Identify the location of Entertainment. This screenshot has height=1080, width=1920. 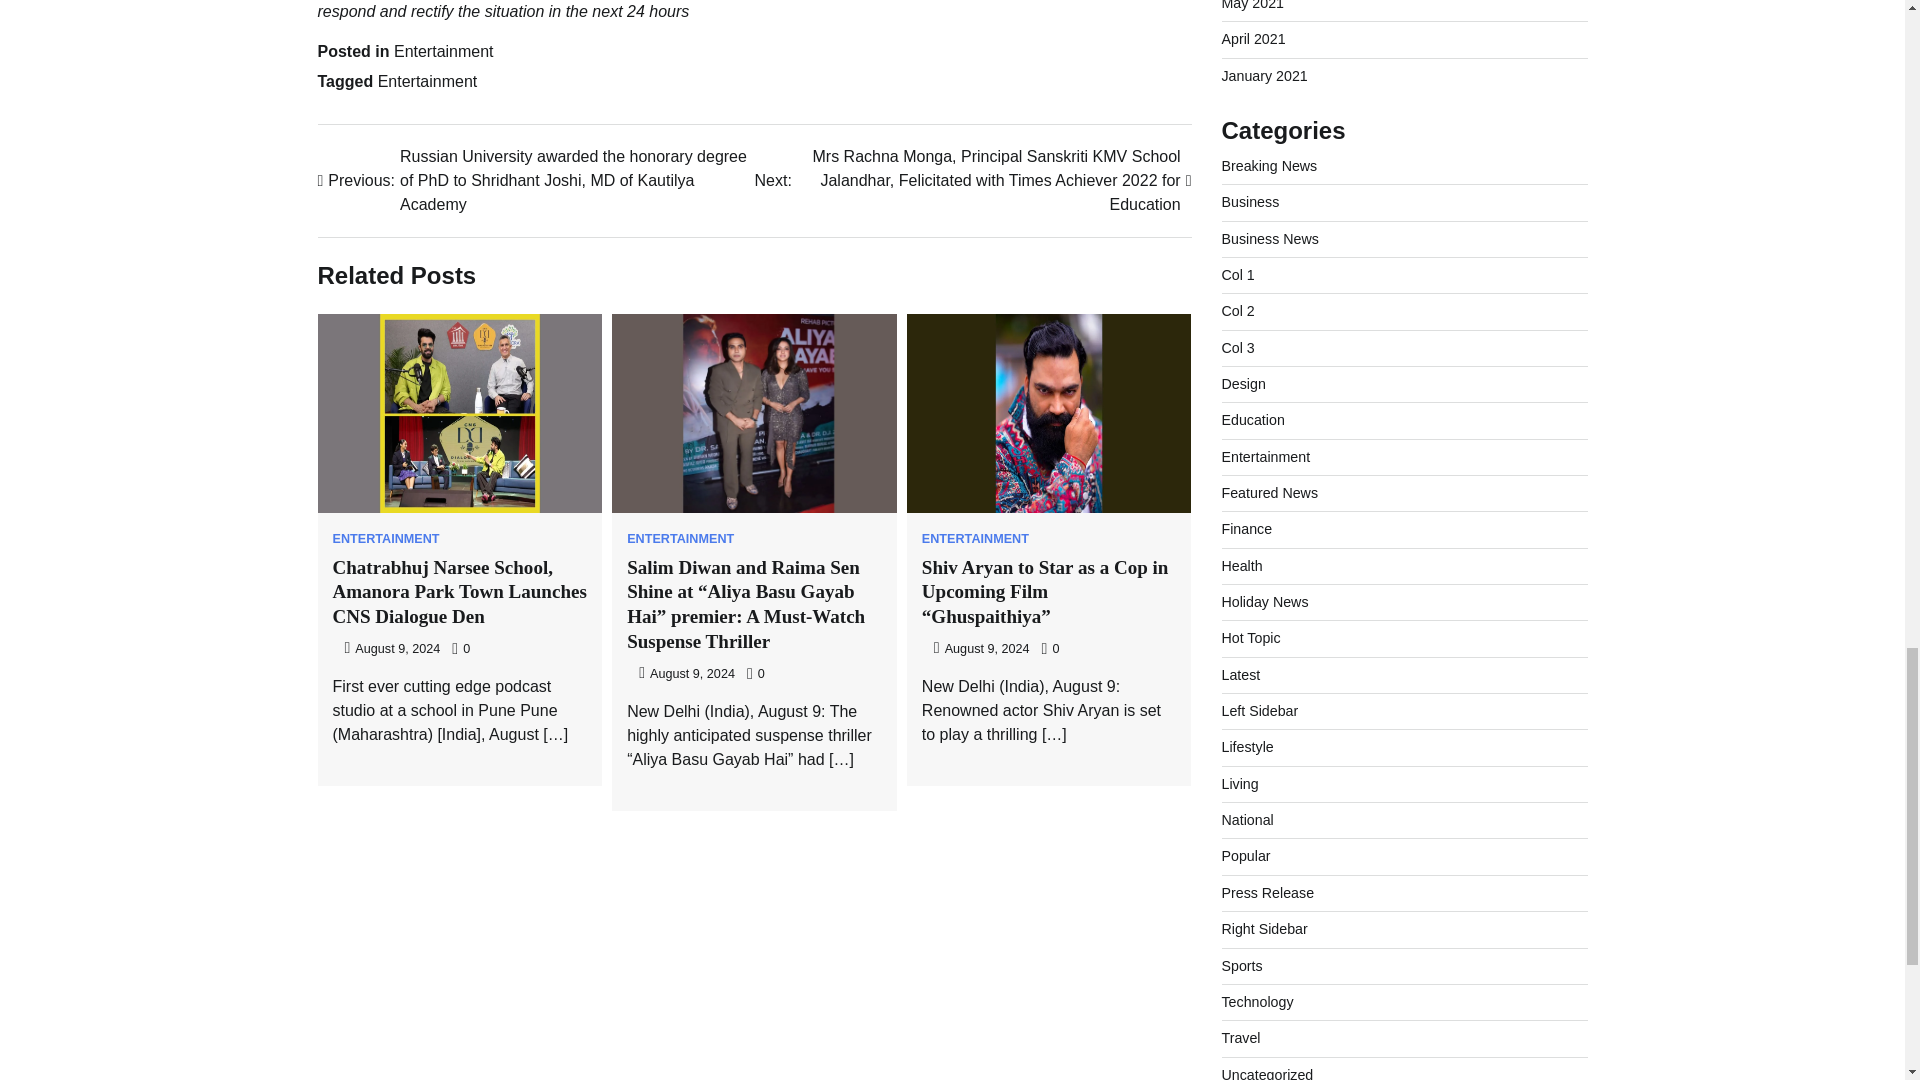
(428, 81).